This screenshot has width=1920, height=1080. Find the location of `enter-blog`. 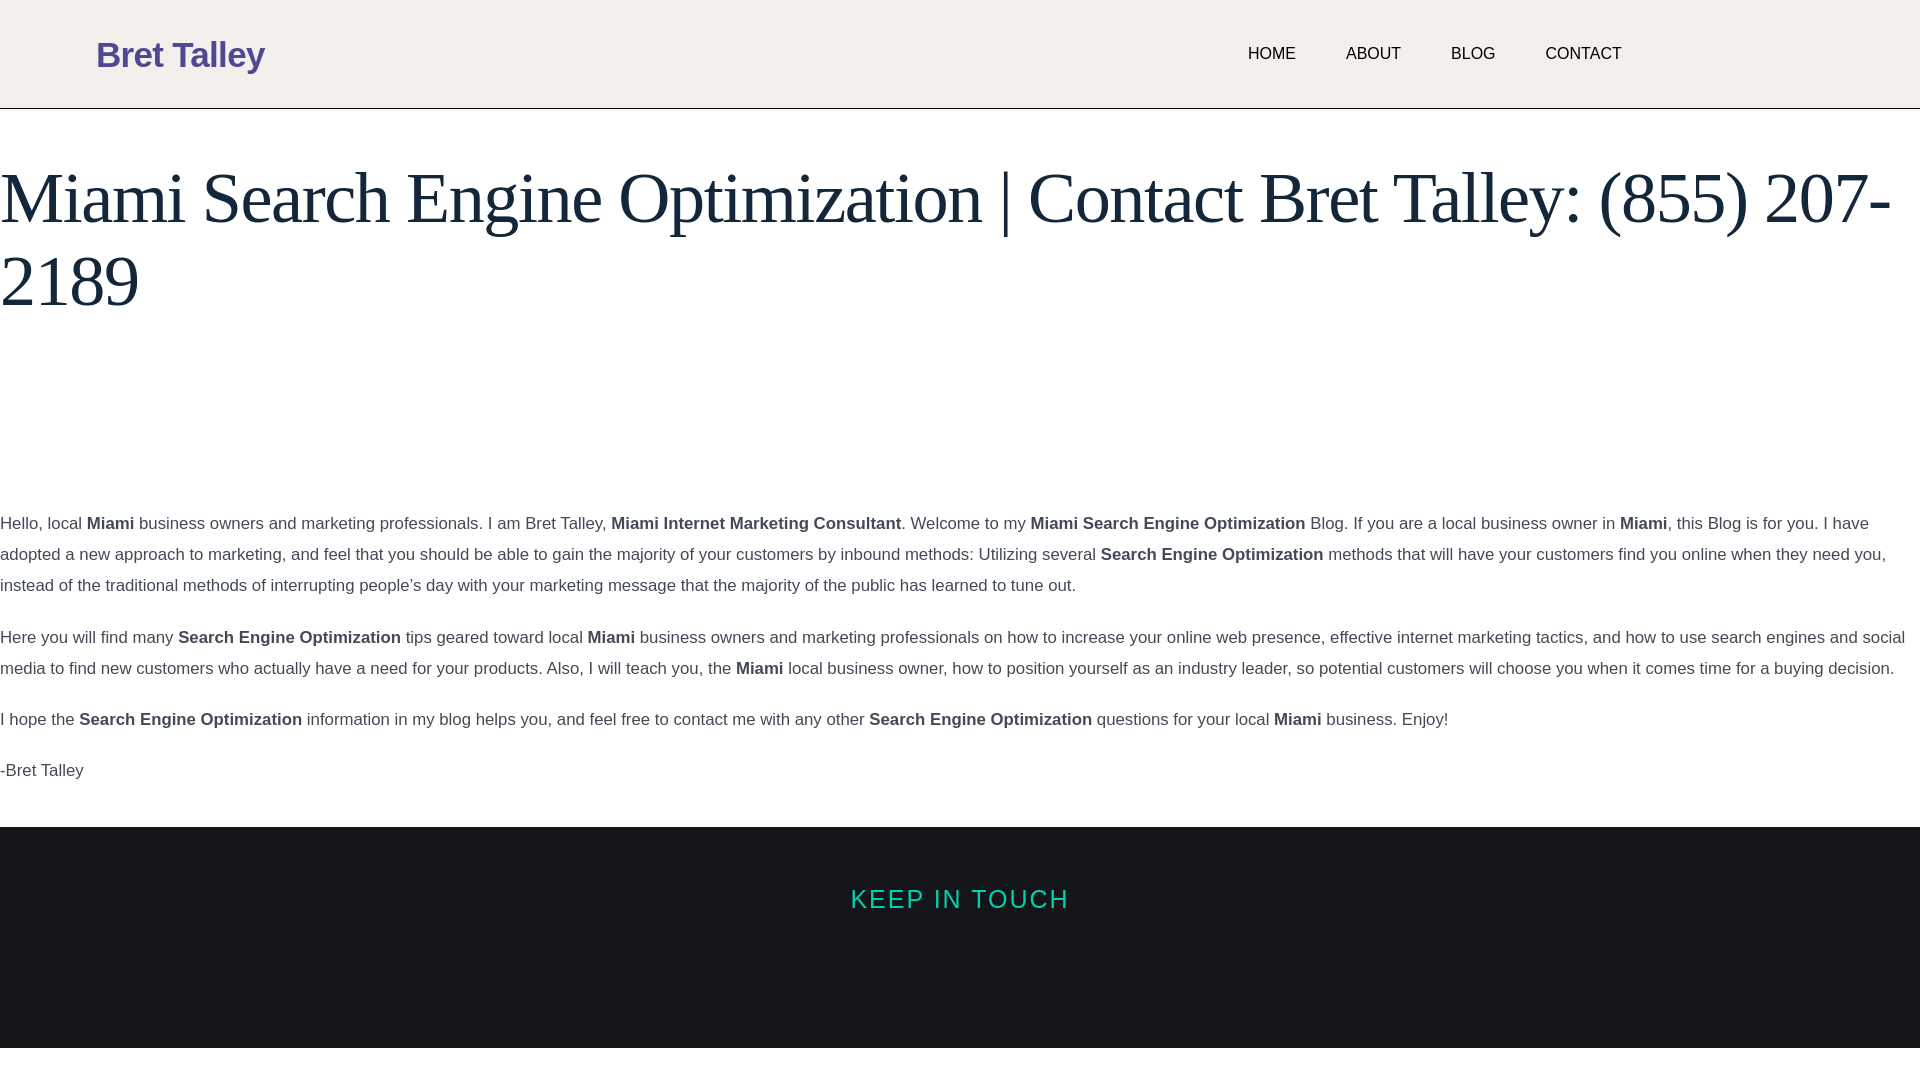

enter-blog is located at coordinates (119, 806).